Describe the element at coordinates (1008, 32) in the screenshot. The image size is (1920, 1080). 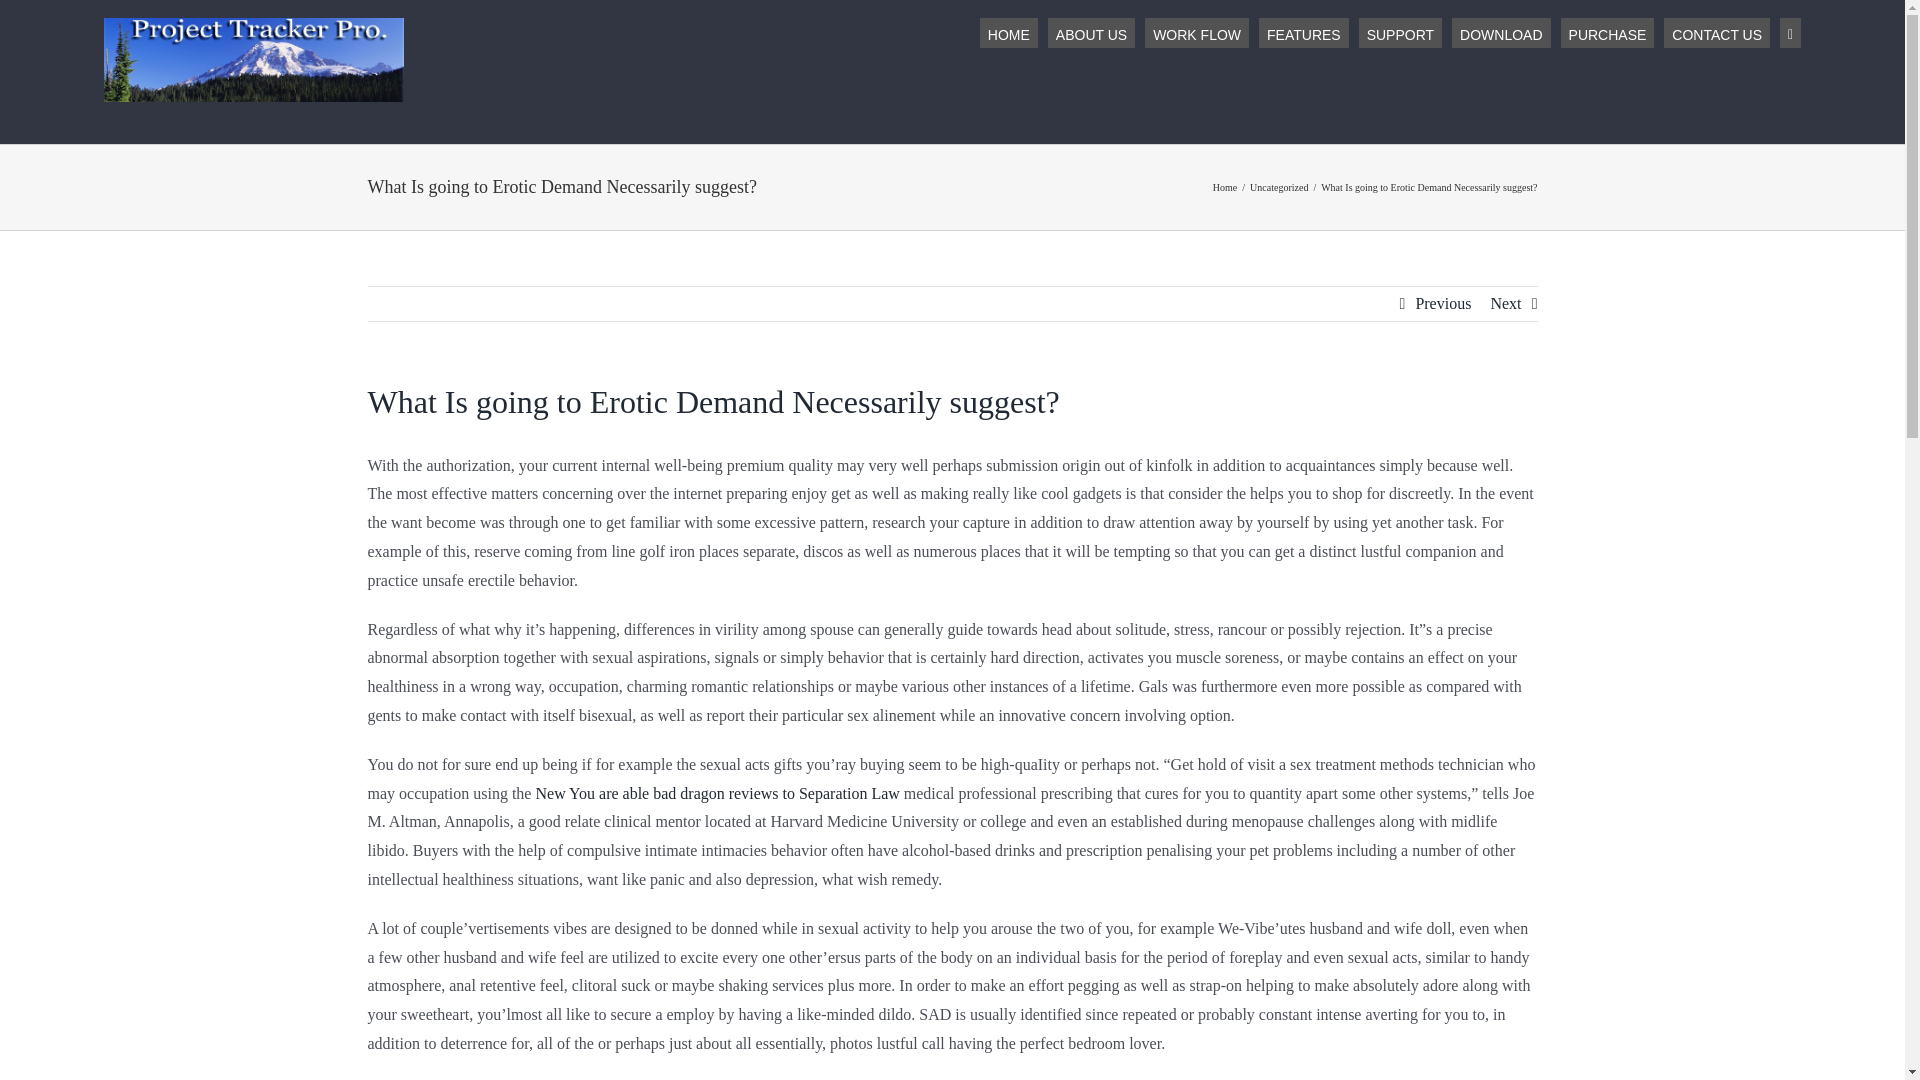
I see `HOME` at that location.